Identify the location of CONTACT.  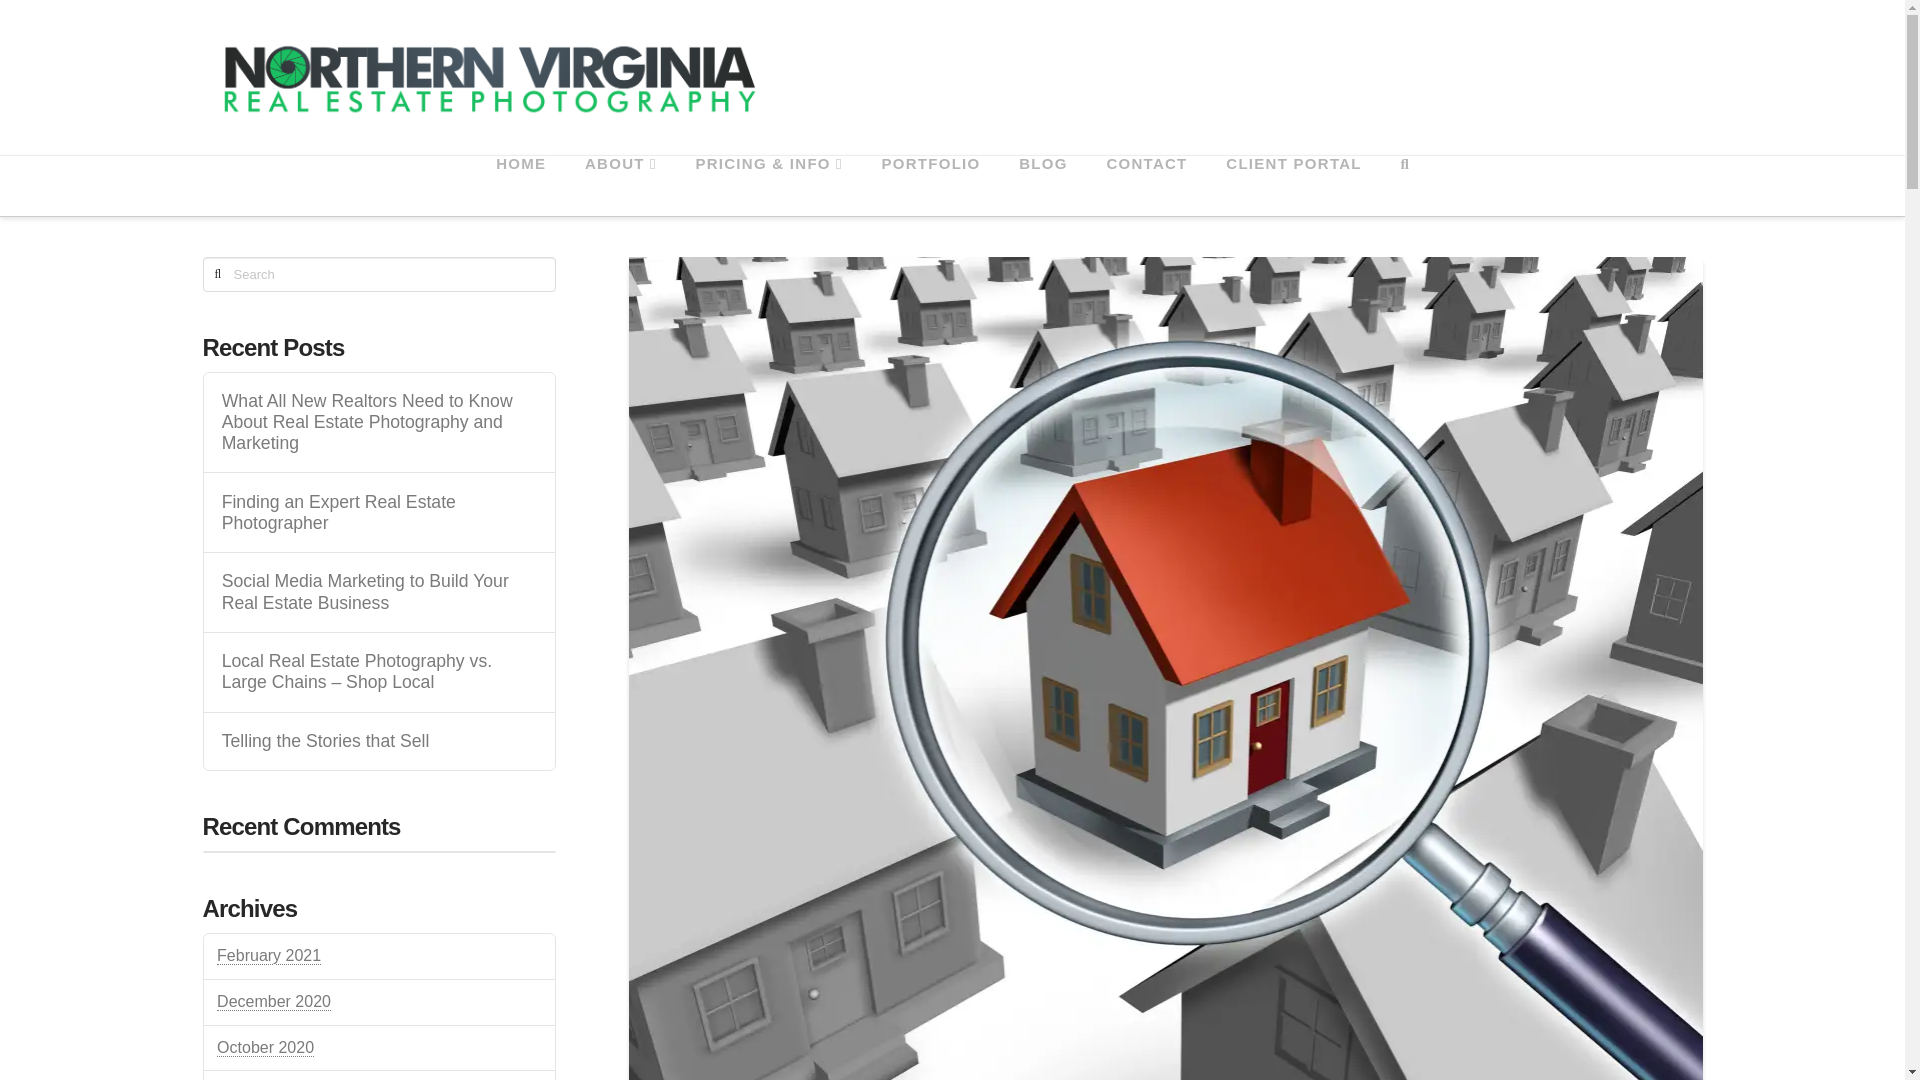
(1146, 186).